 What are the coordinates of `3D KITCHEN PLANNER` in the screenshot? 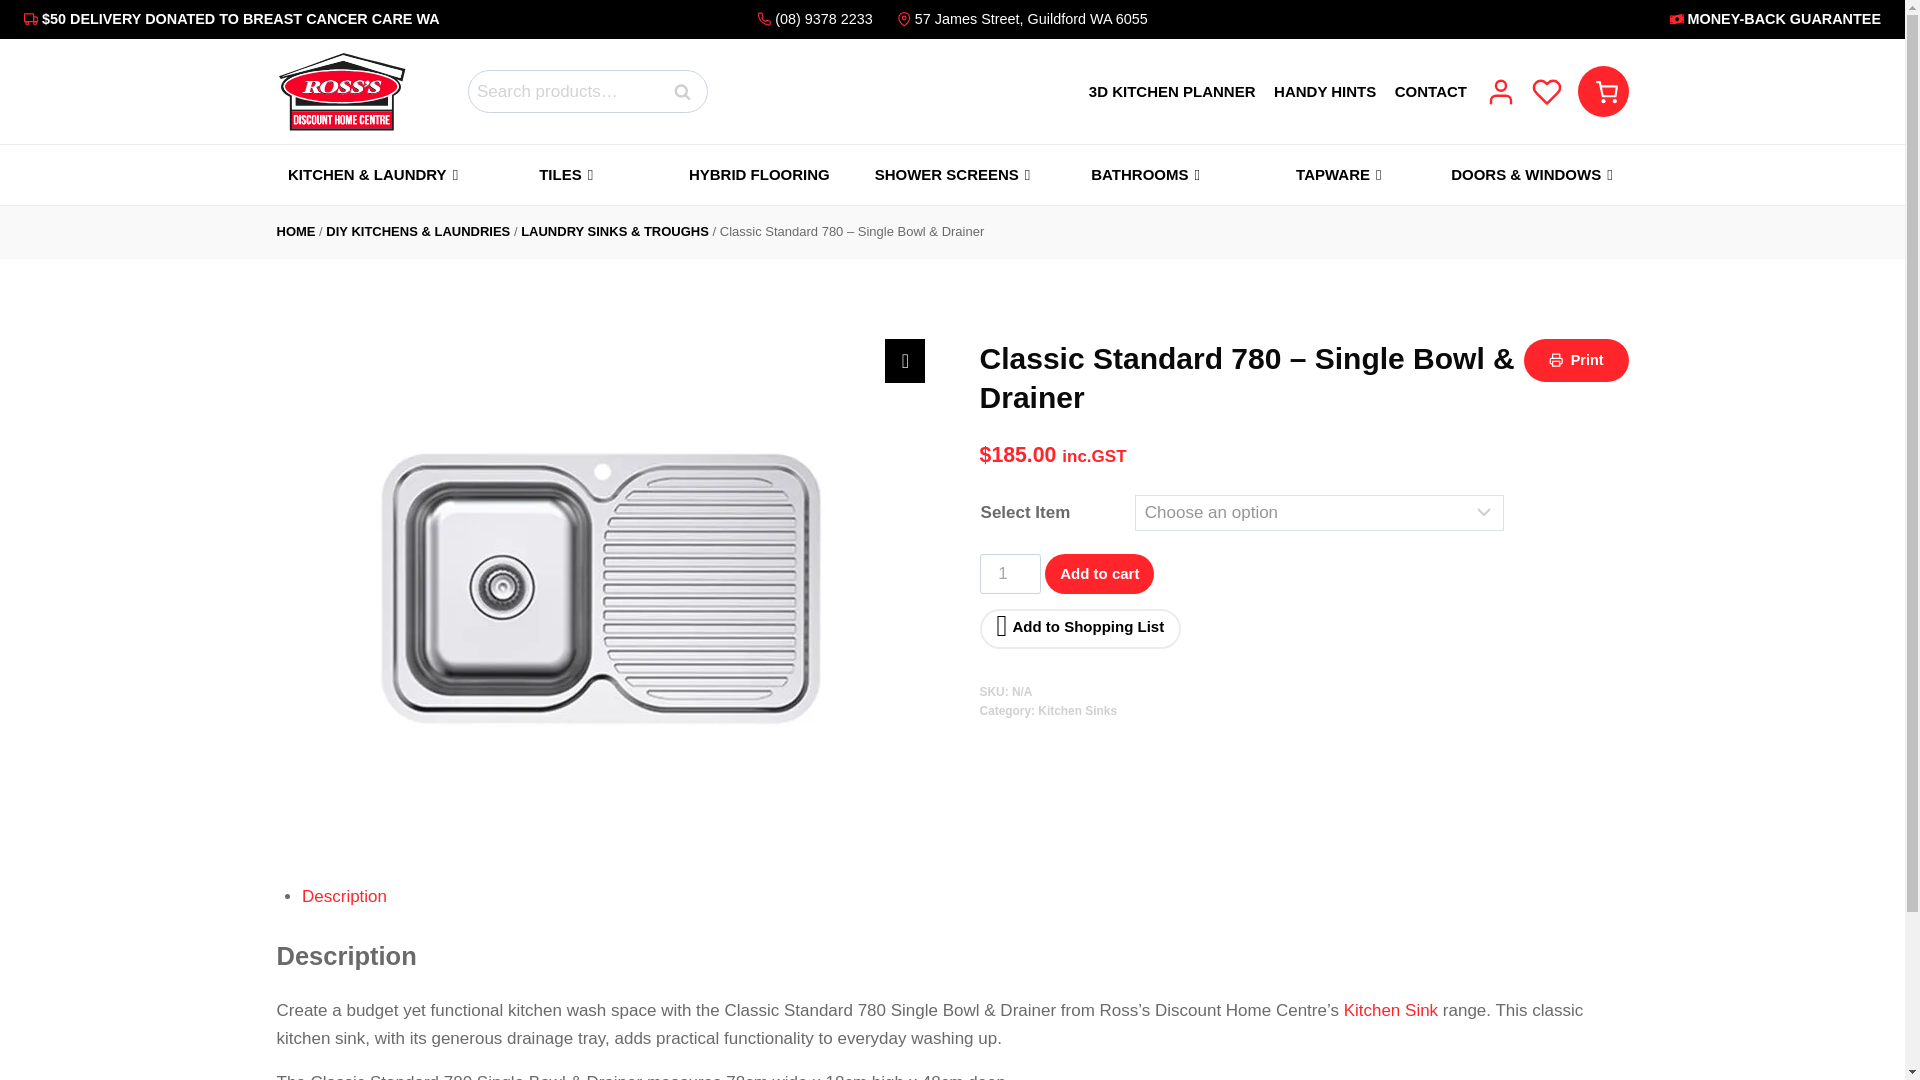 It's located at (1172, 90).